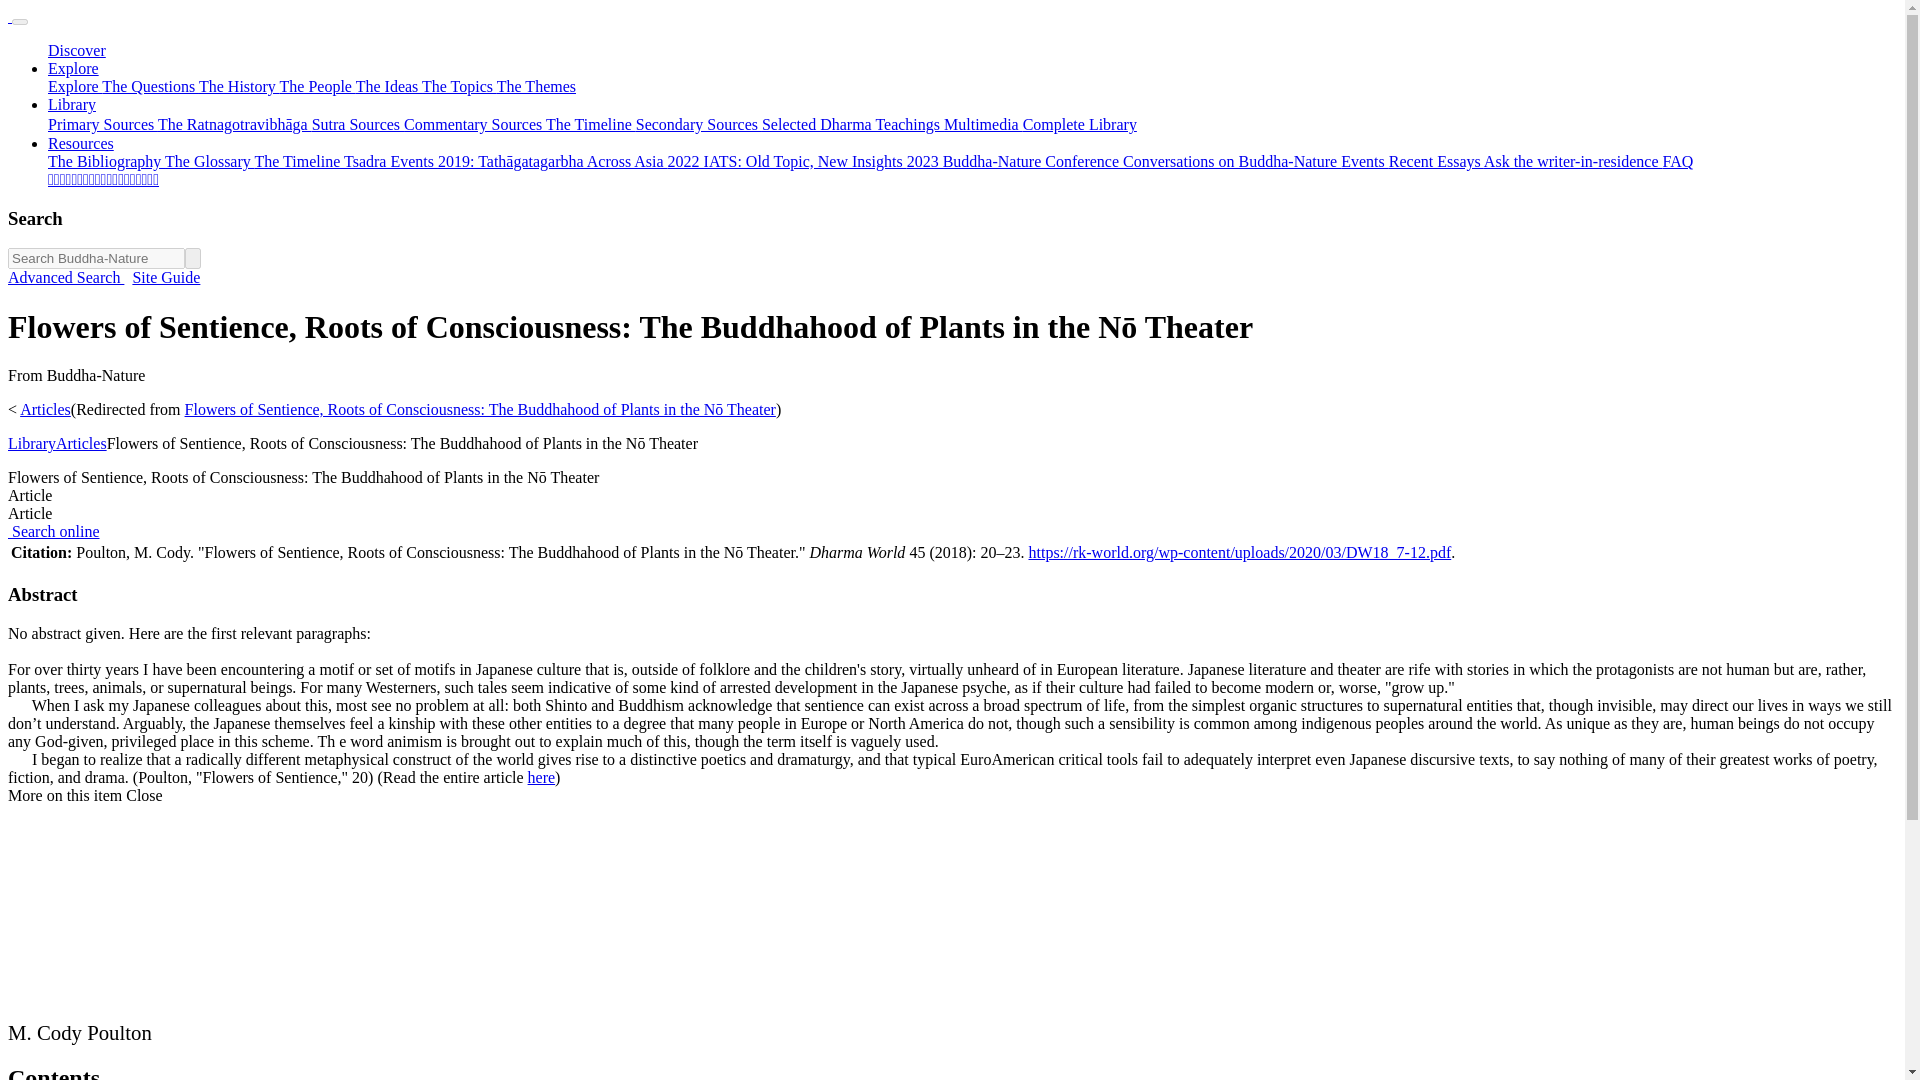  I want to click on FAQ, so click(1678, 161).